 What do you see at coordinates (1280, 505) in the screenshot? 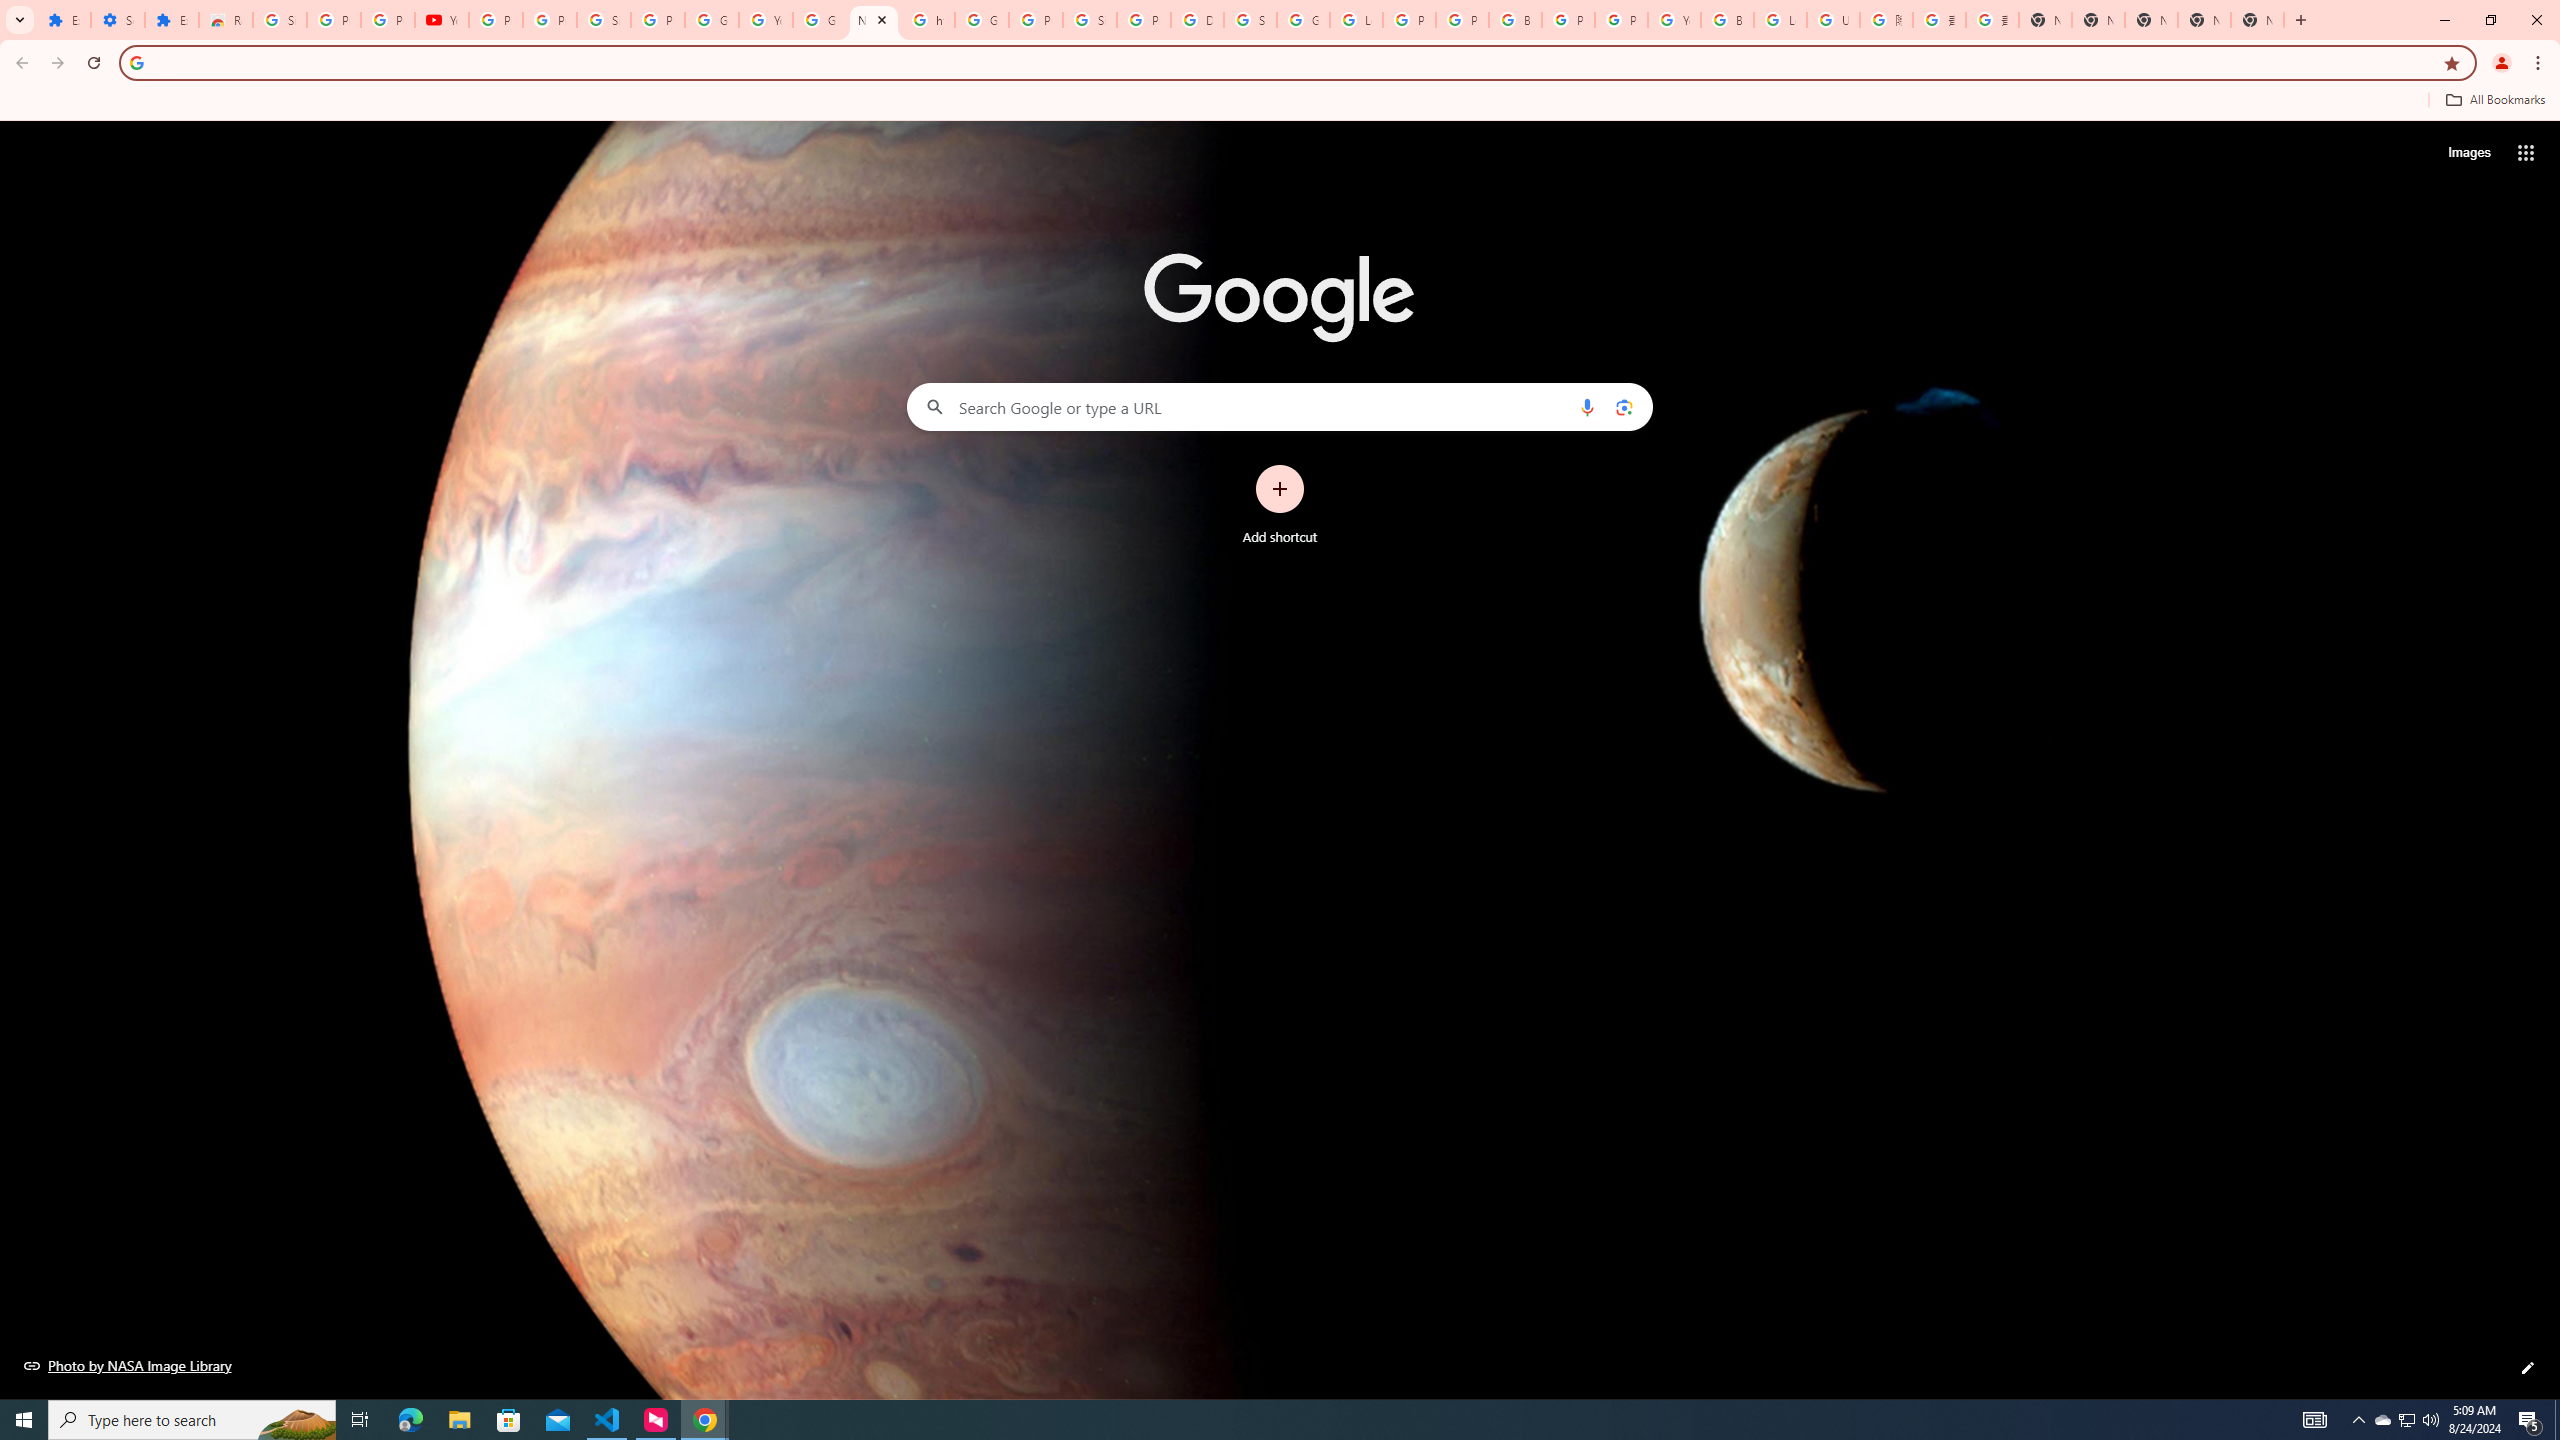
I see `Add shortcut` at bounding box center [1280, 505].